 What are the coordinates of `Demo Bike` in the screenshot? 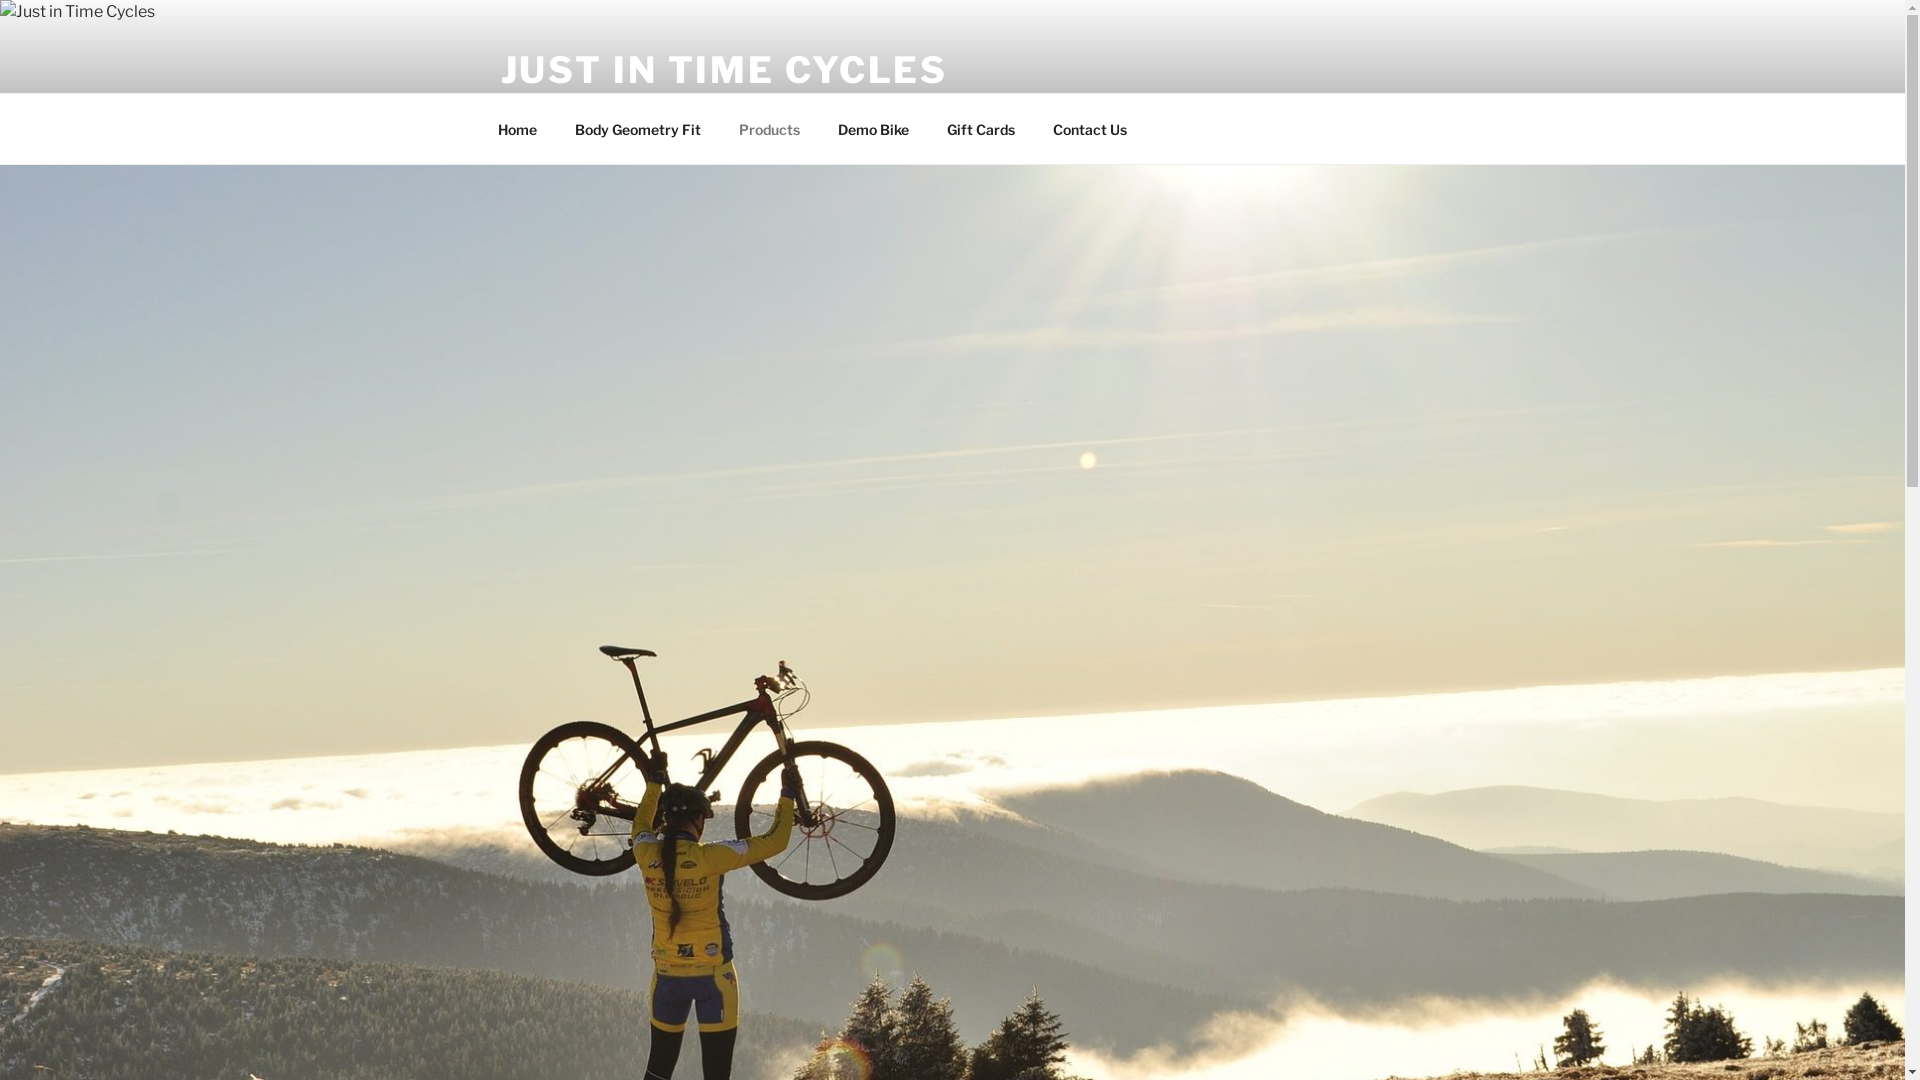 It's located at (873, 128).